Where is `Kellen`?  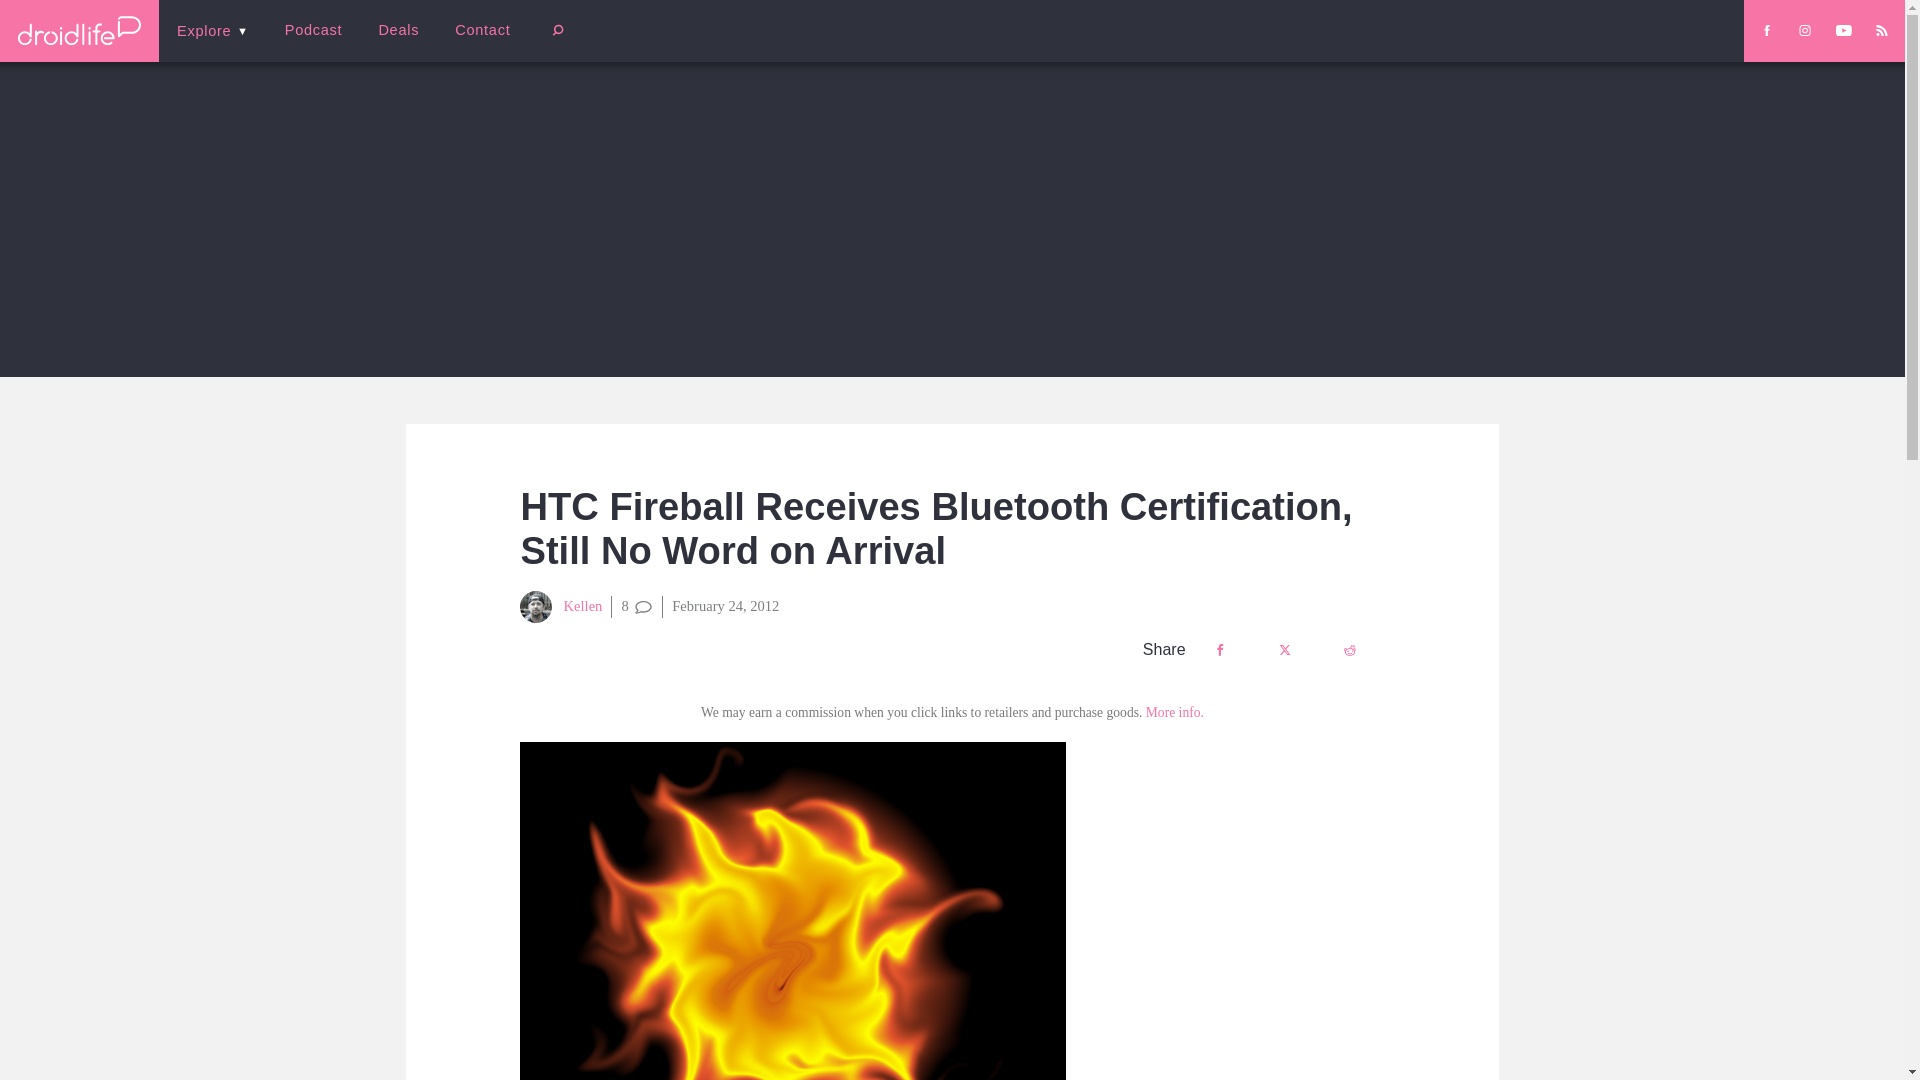
Kellen is located at coordinates (561, 606).